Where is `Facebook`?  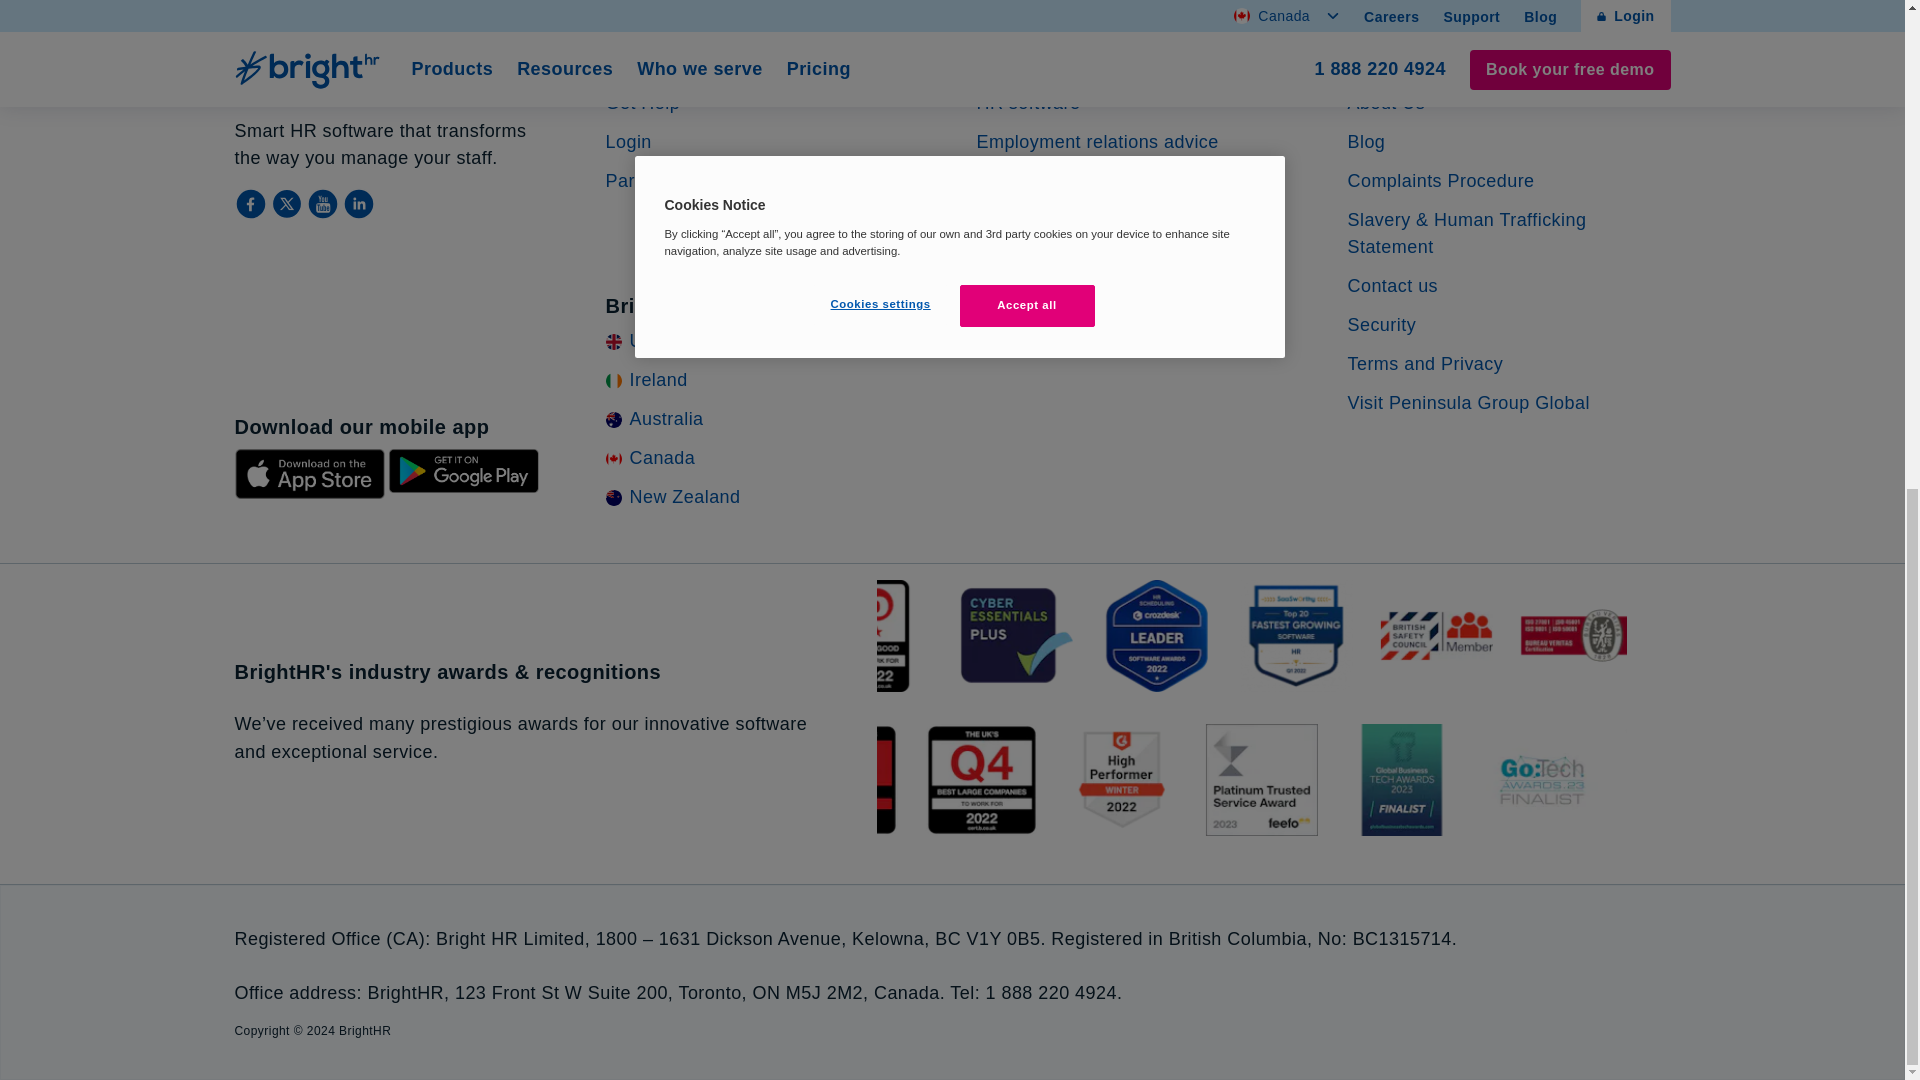 Facebook is located at coordinates (252, 204).